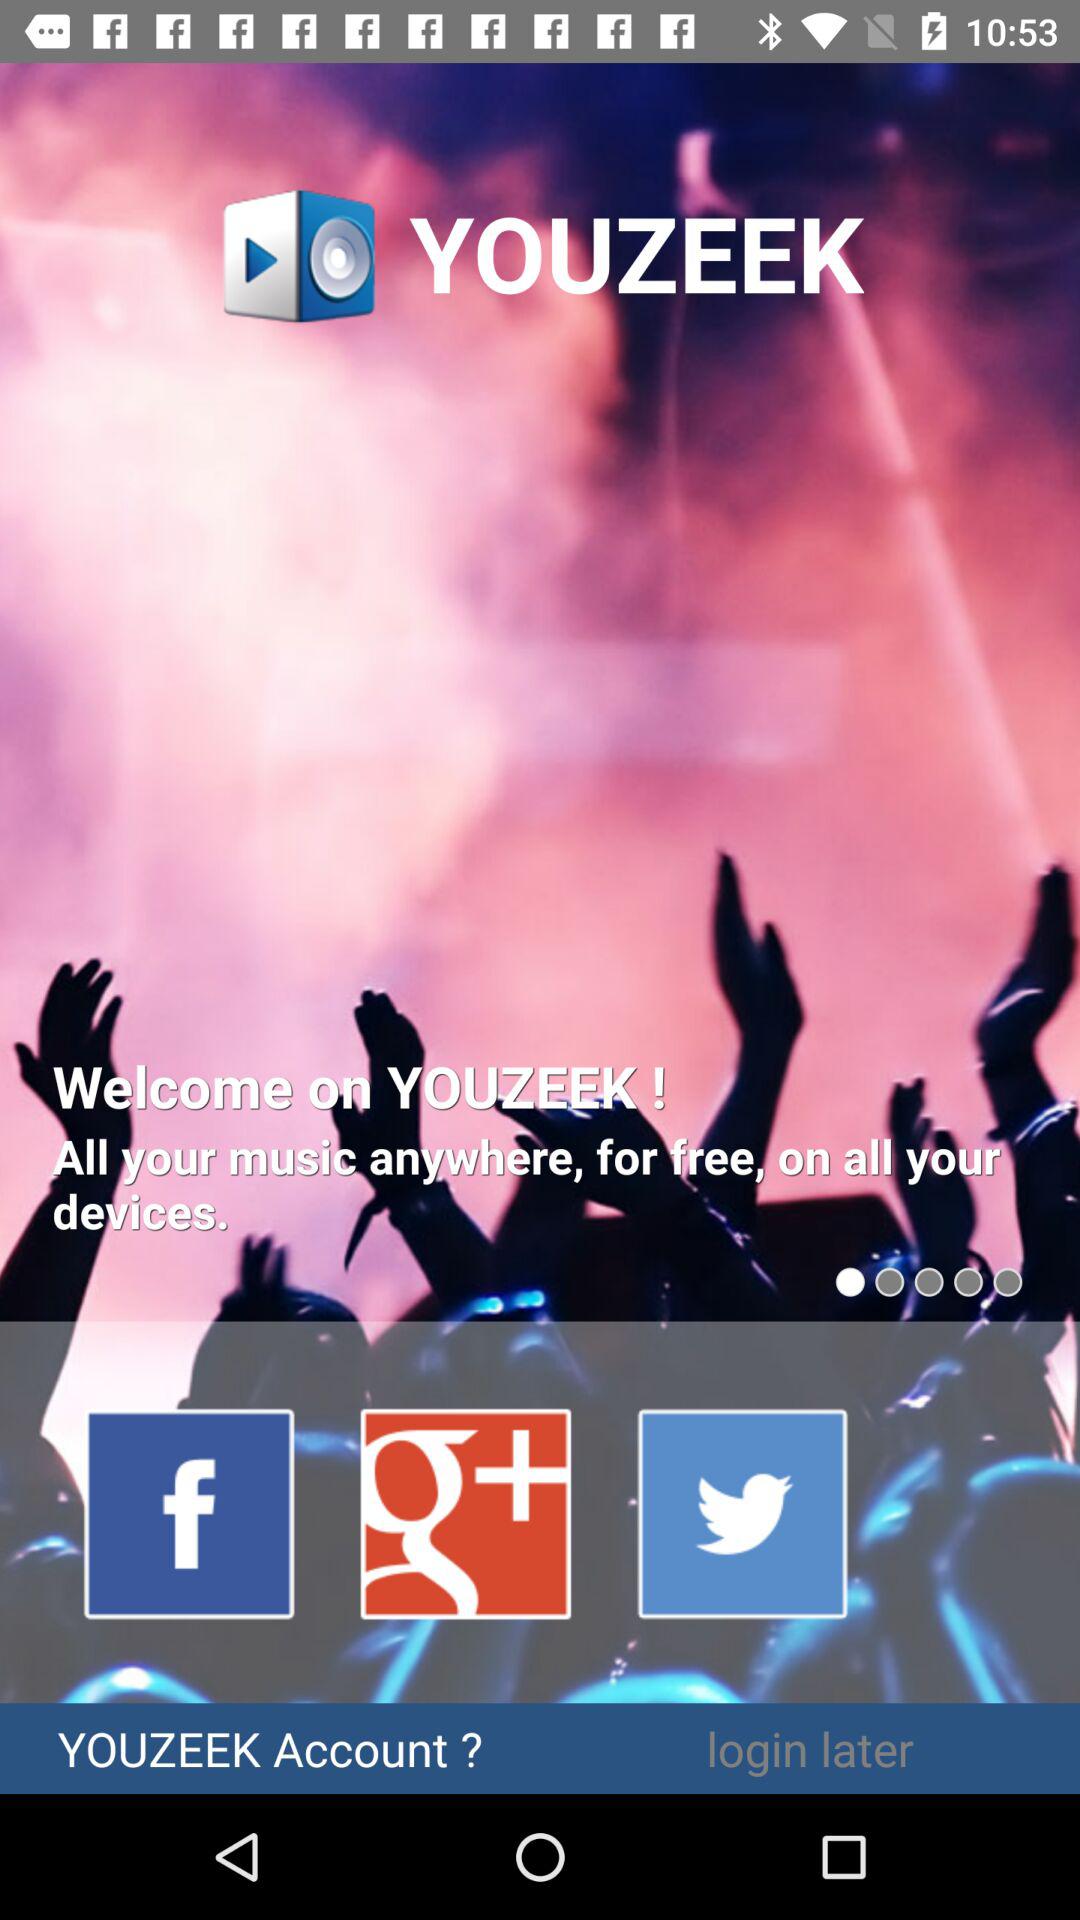  I want to click on select google plus, so click(467, 1512).